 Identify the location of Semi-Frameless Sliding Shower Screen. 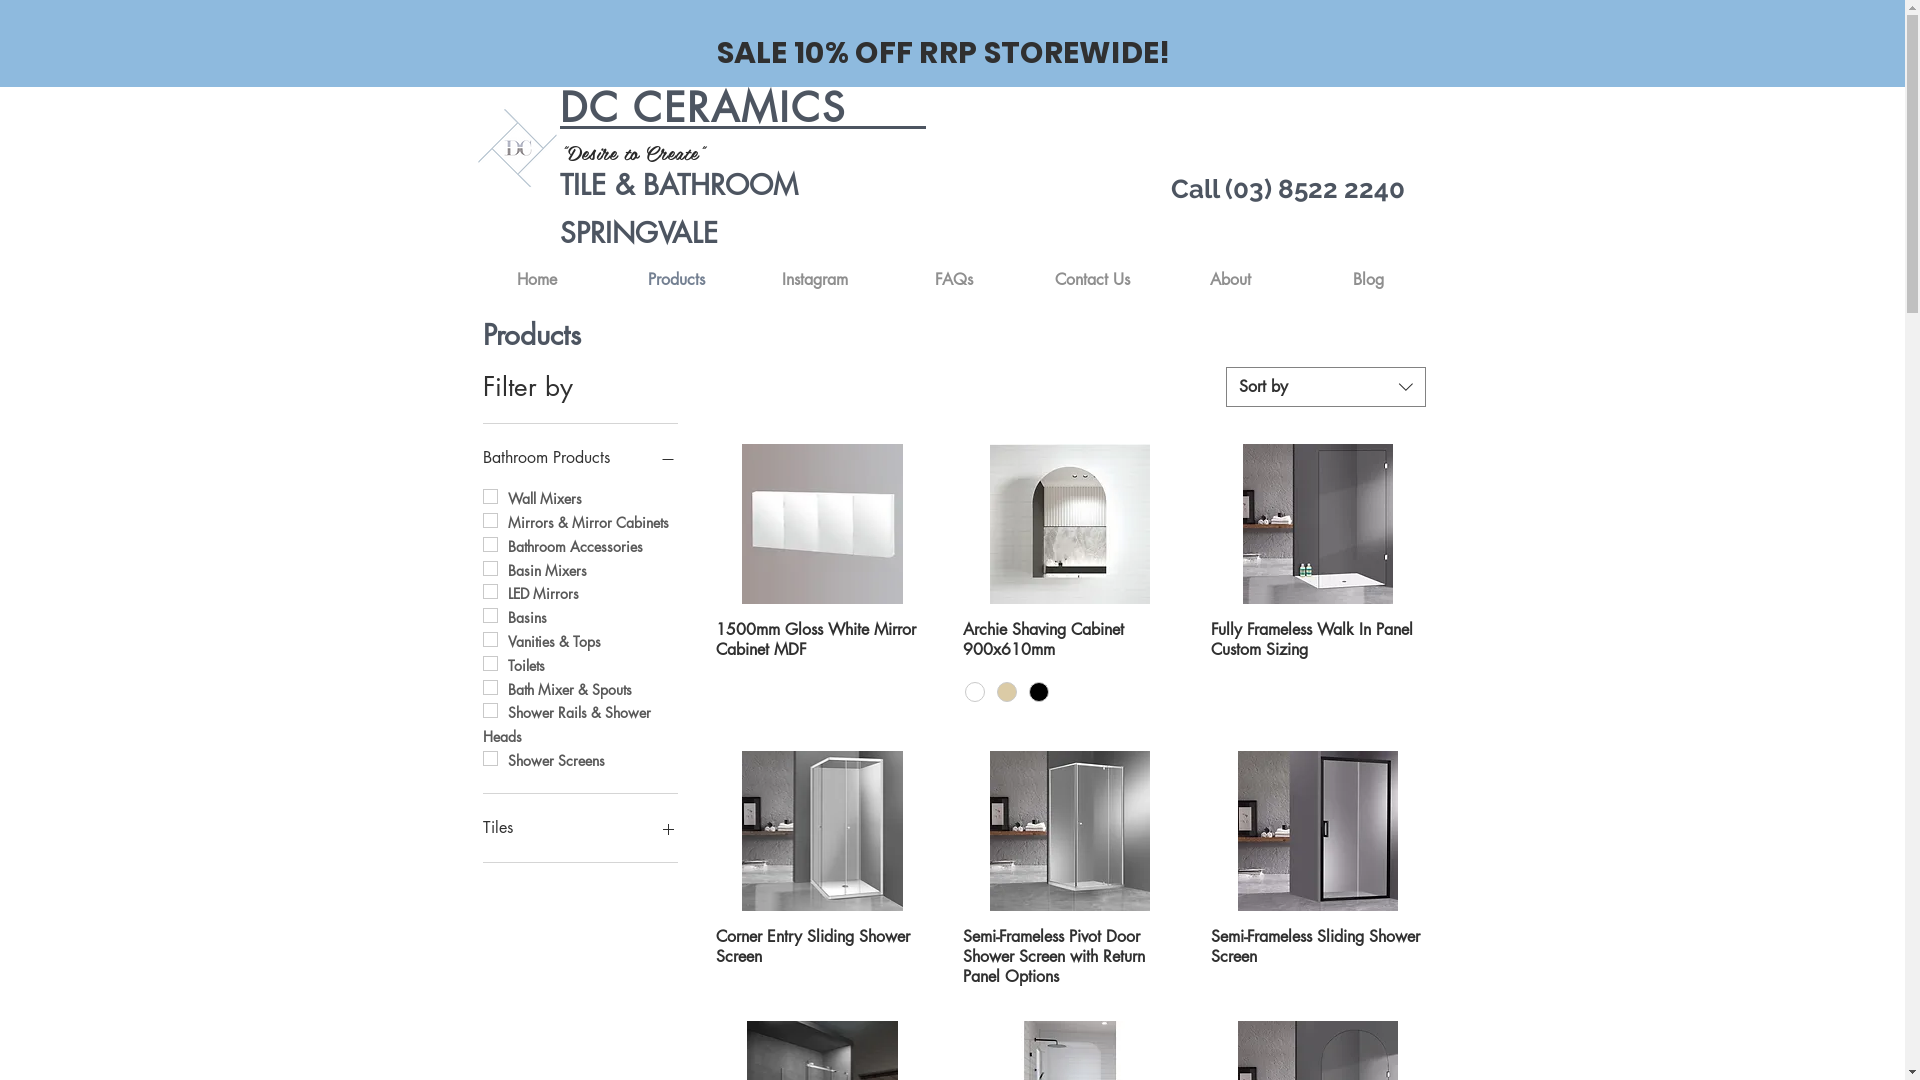
(1318, 957).